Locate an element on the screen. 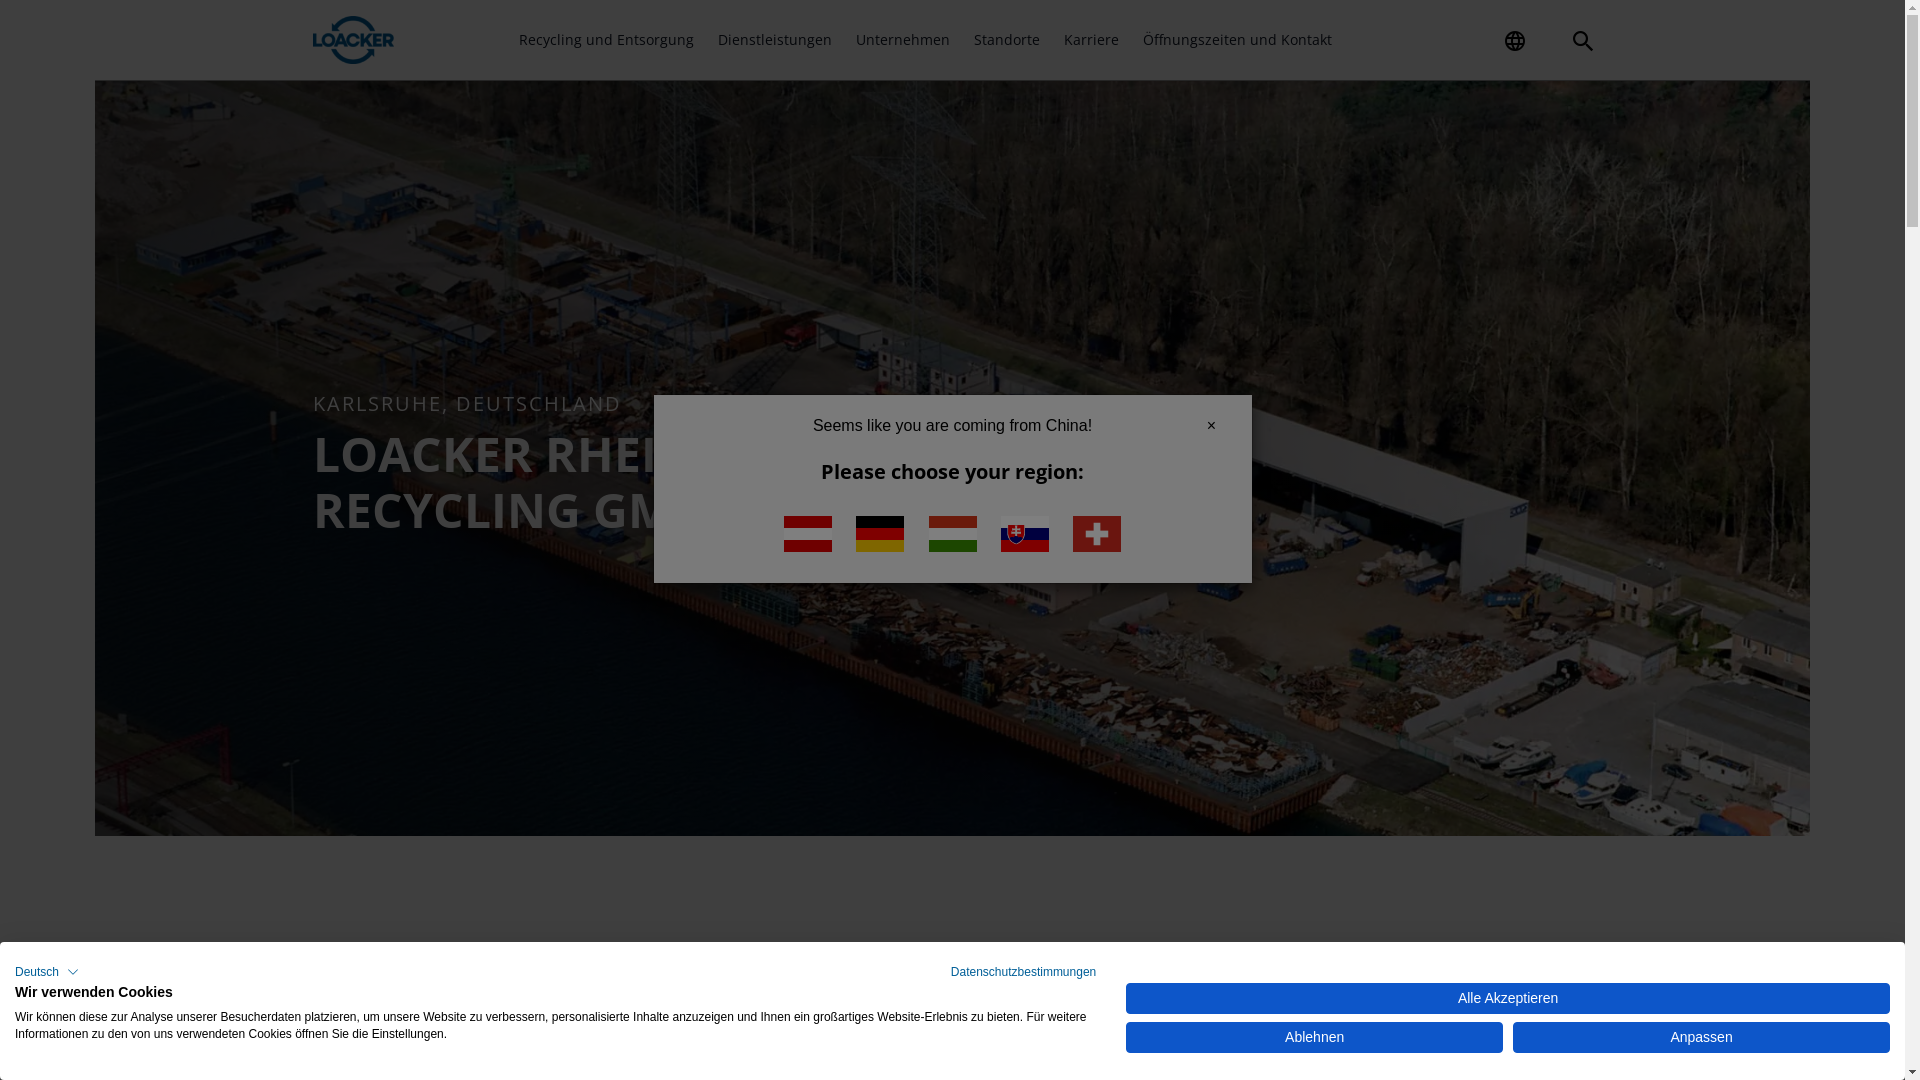 Image resolution: width=1920 pixels, height=1080 pixels. Karriere is located at coordinates (1092, 40).